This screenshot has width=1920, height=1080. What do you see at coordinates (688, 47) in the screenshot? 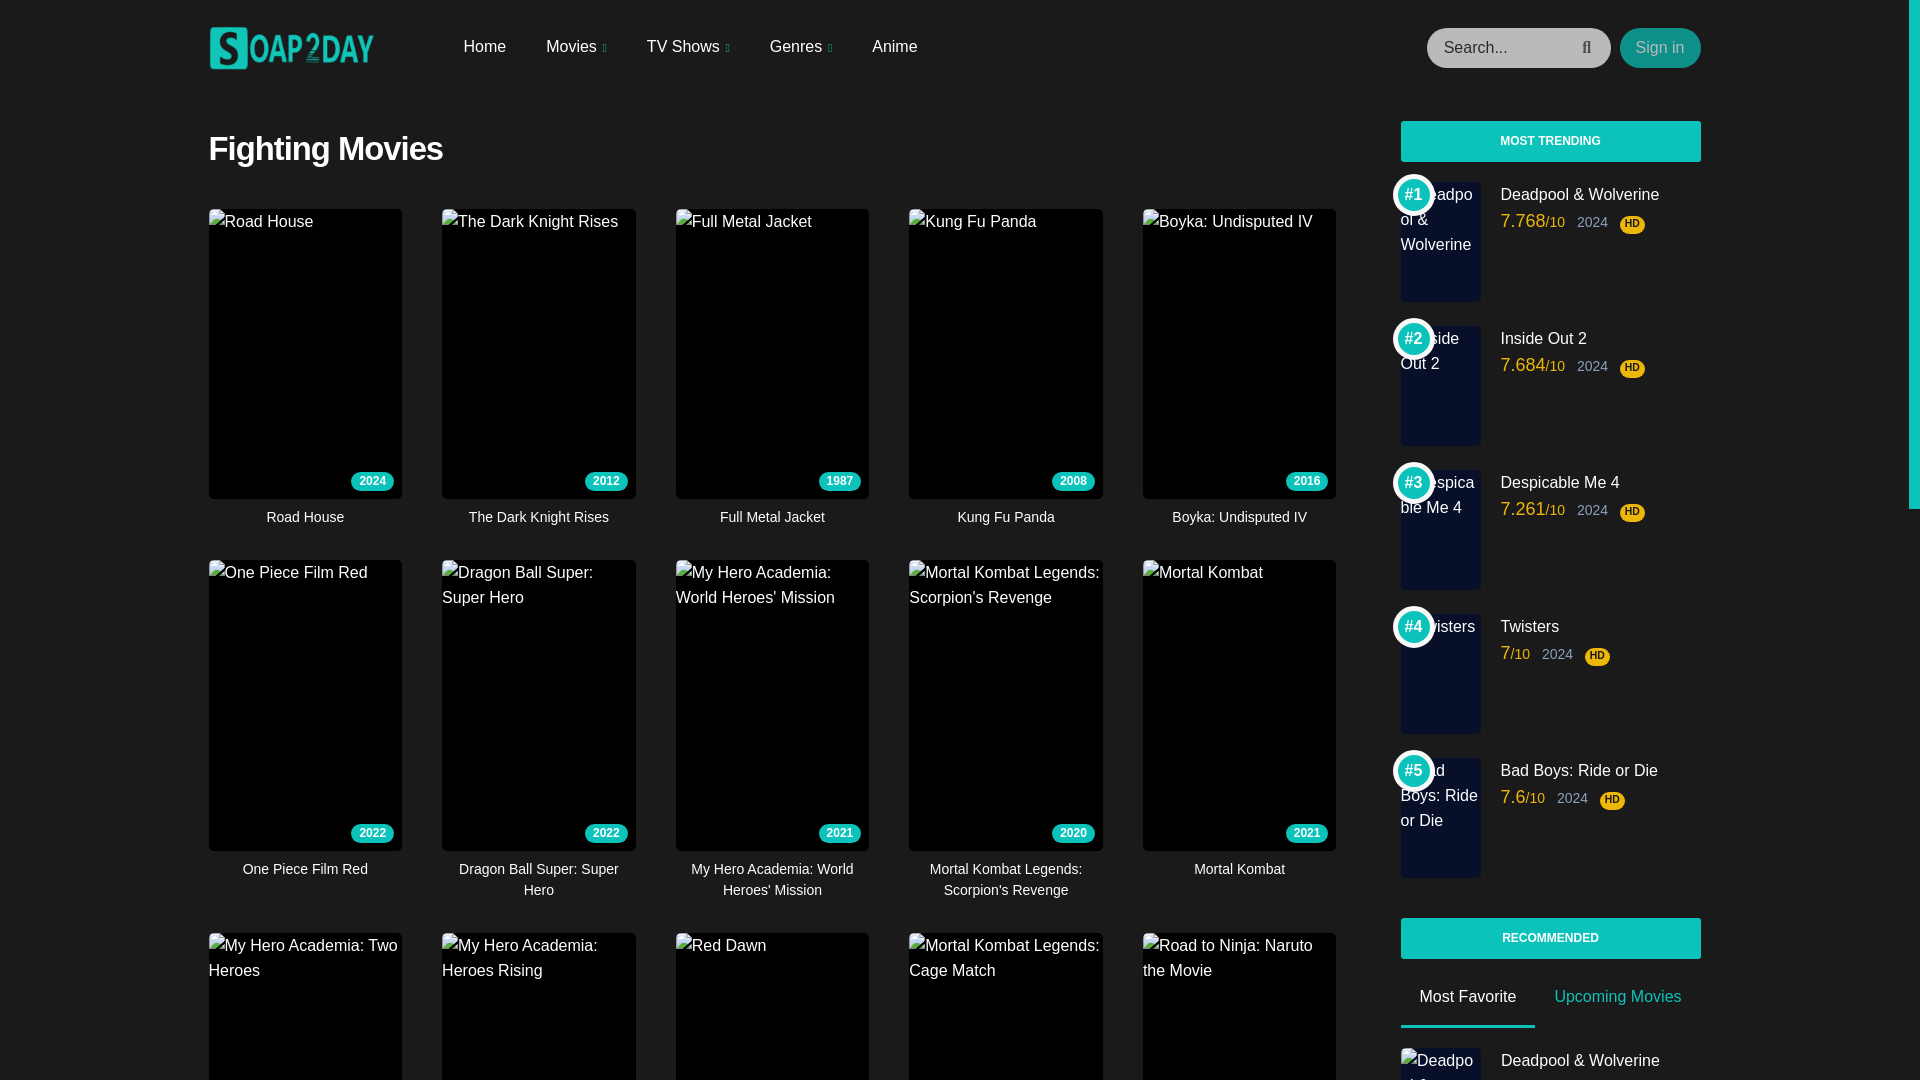
I see `TV Shows` at bounding box center [688, 47].